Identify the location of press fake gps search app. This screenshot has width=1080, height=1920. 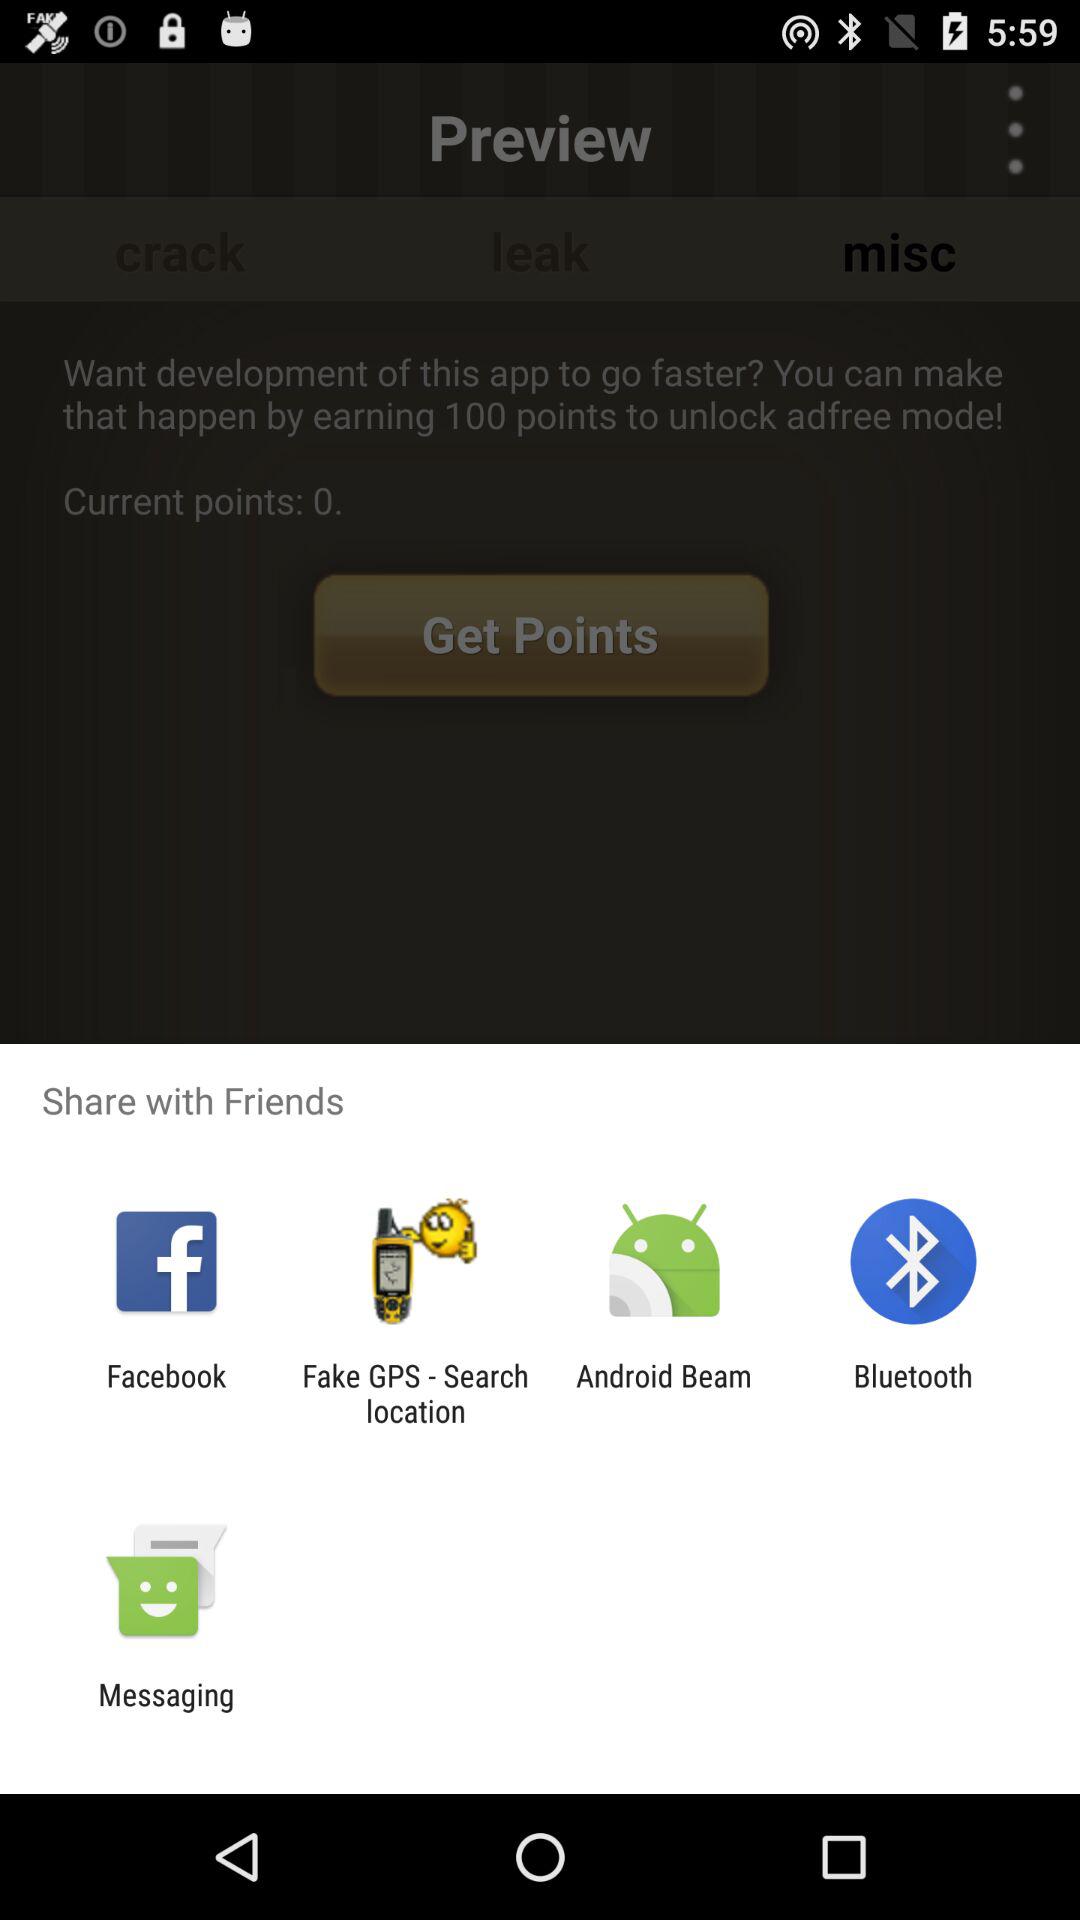
(415, 1393).